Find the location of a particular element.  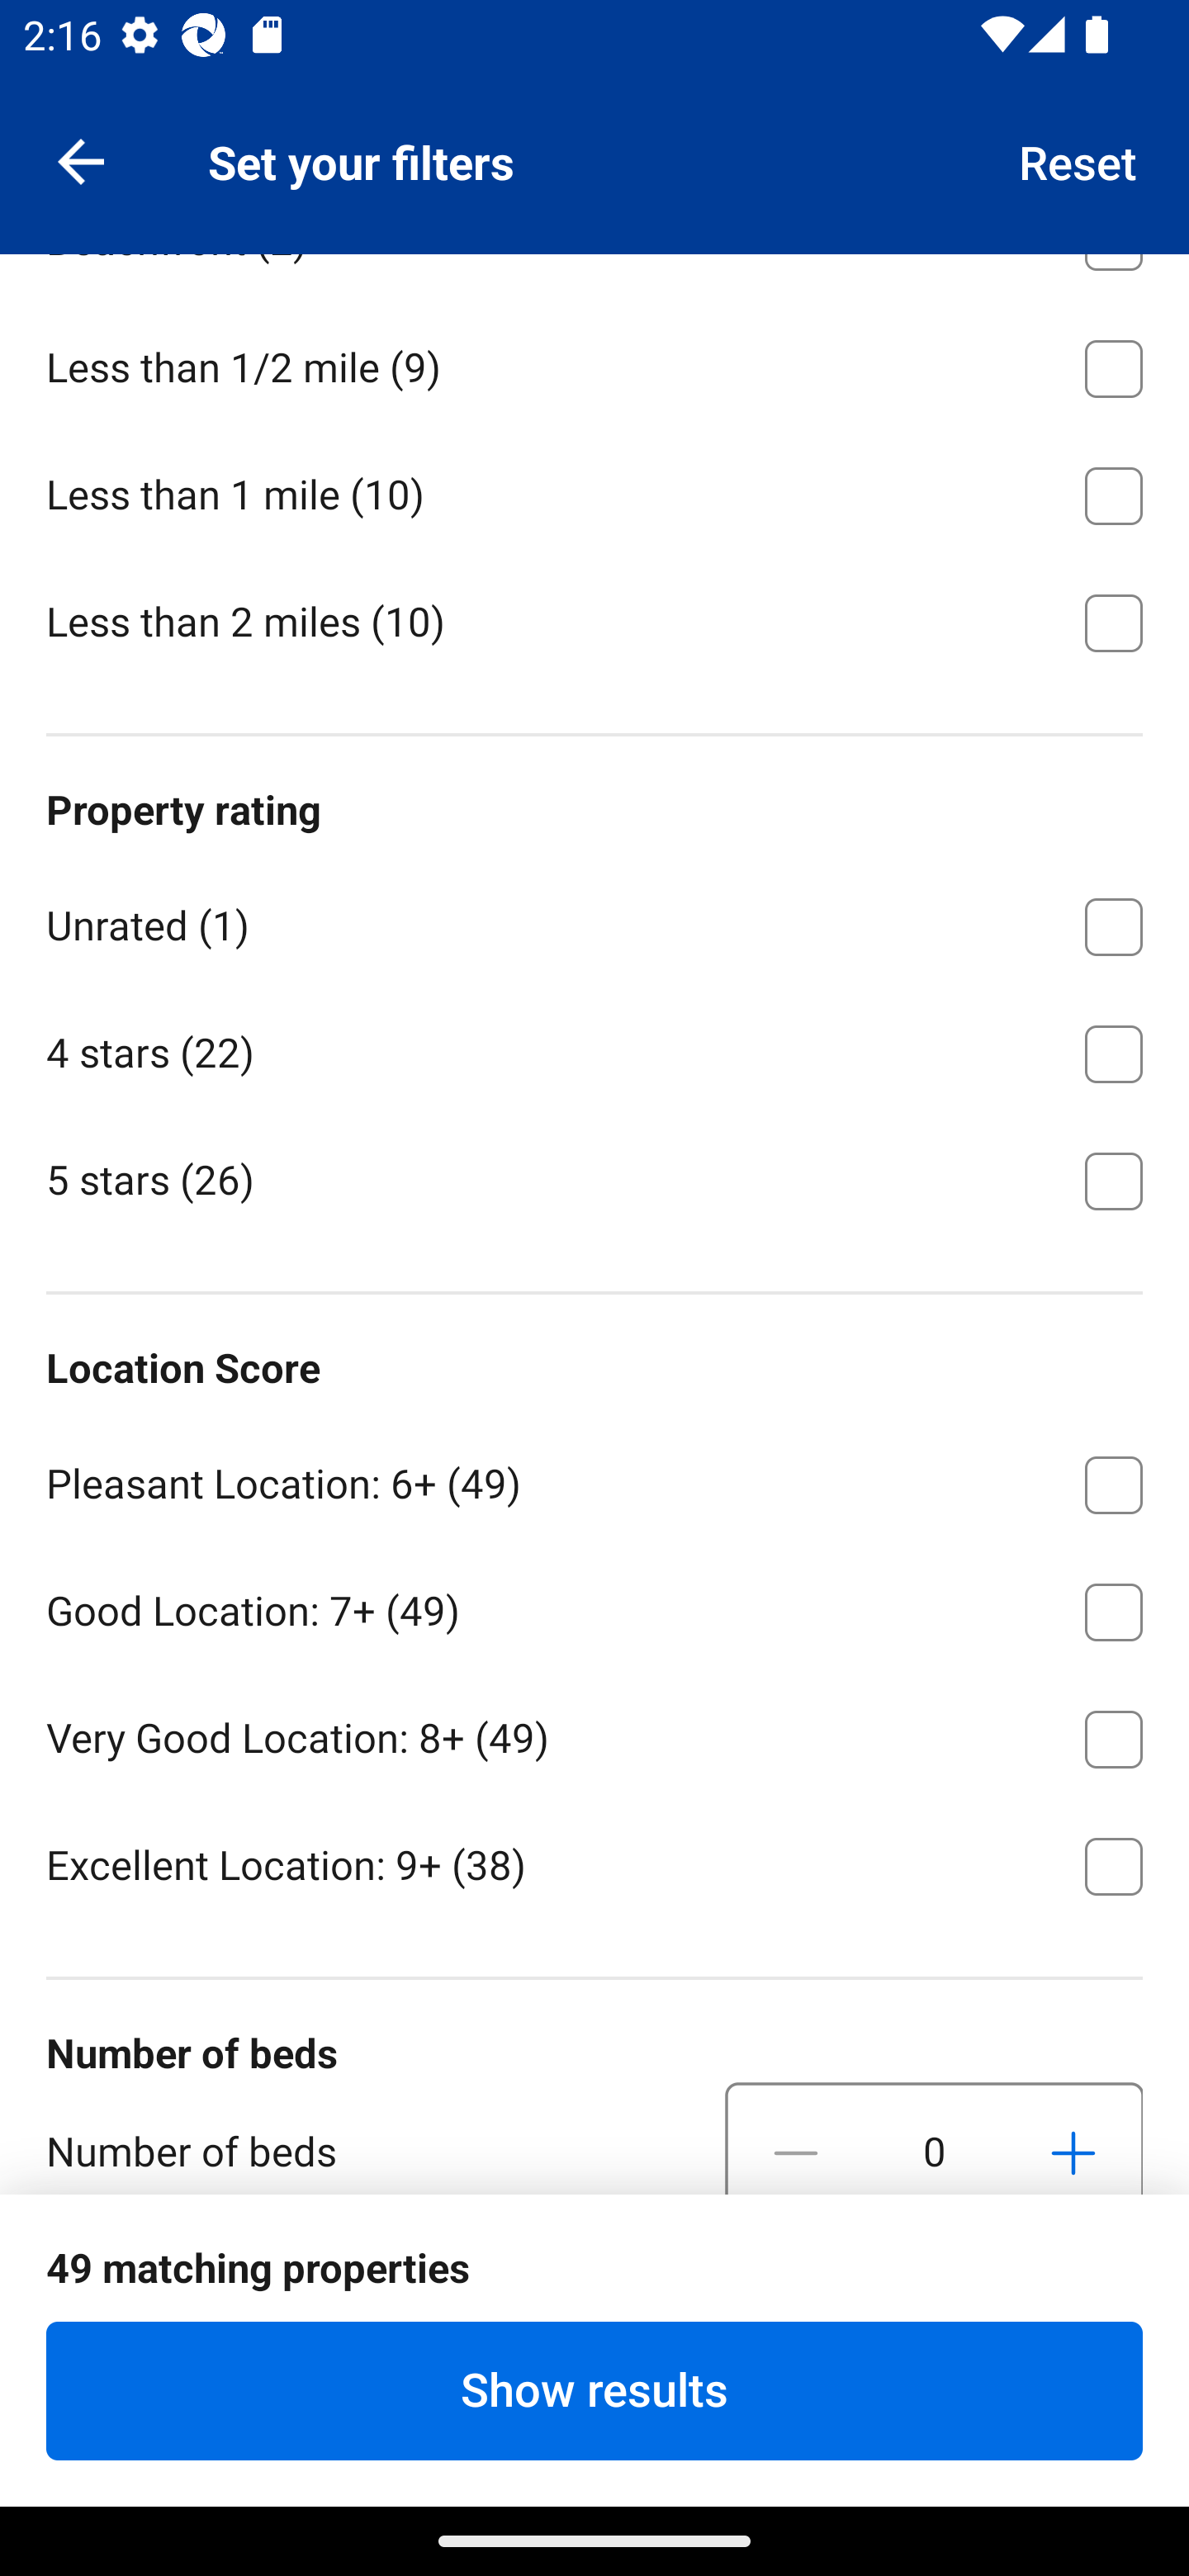

Increase is located at coordinates (1073, 2139).